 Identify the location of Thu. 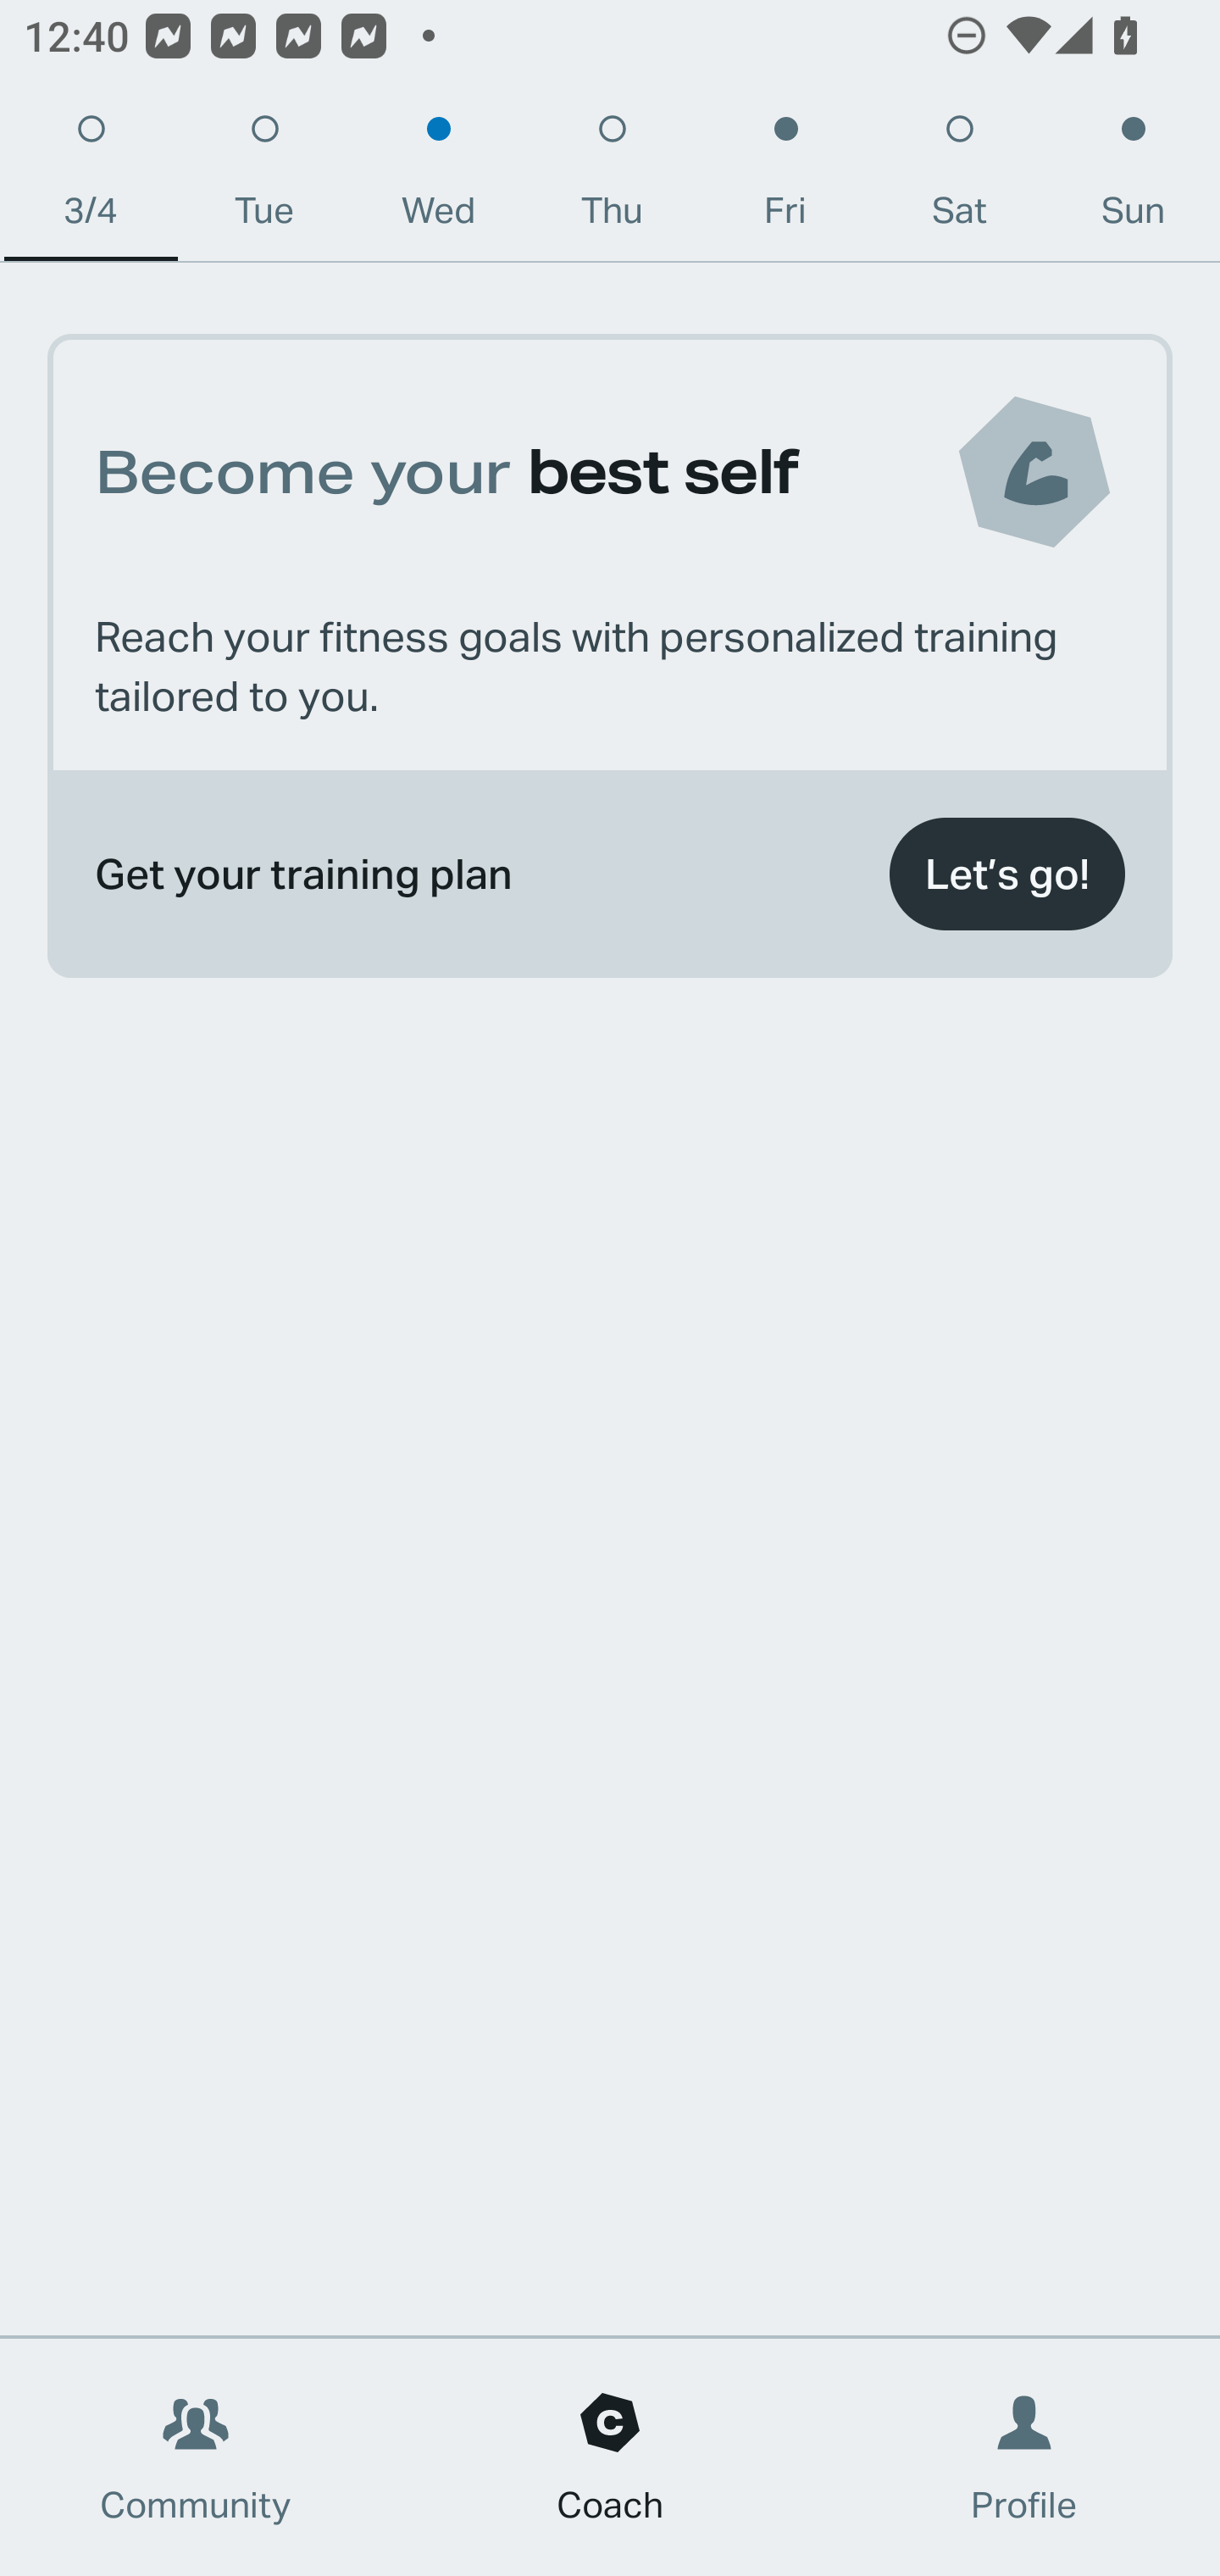
(612, 178).